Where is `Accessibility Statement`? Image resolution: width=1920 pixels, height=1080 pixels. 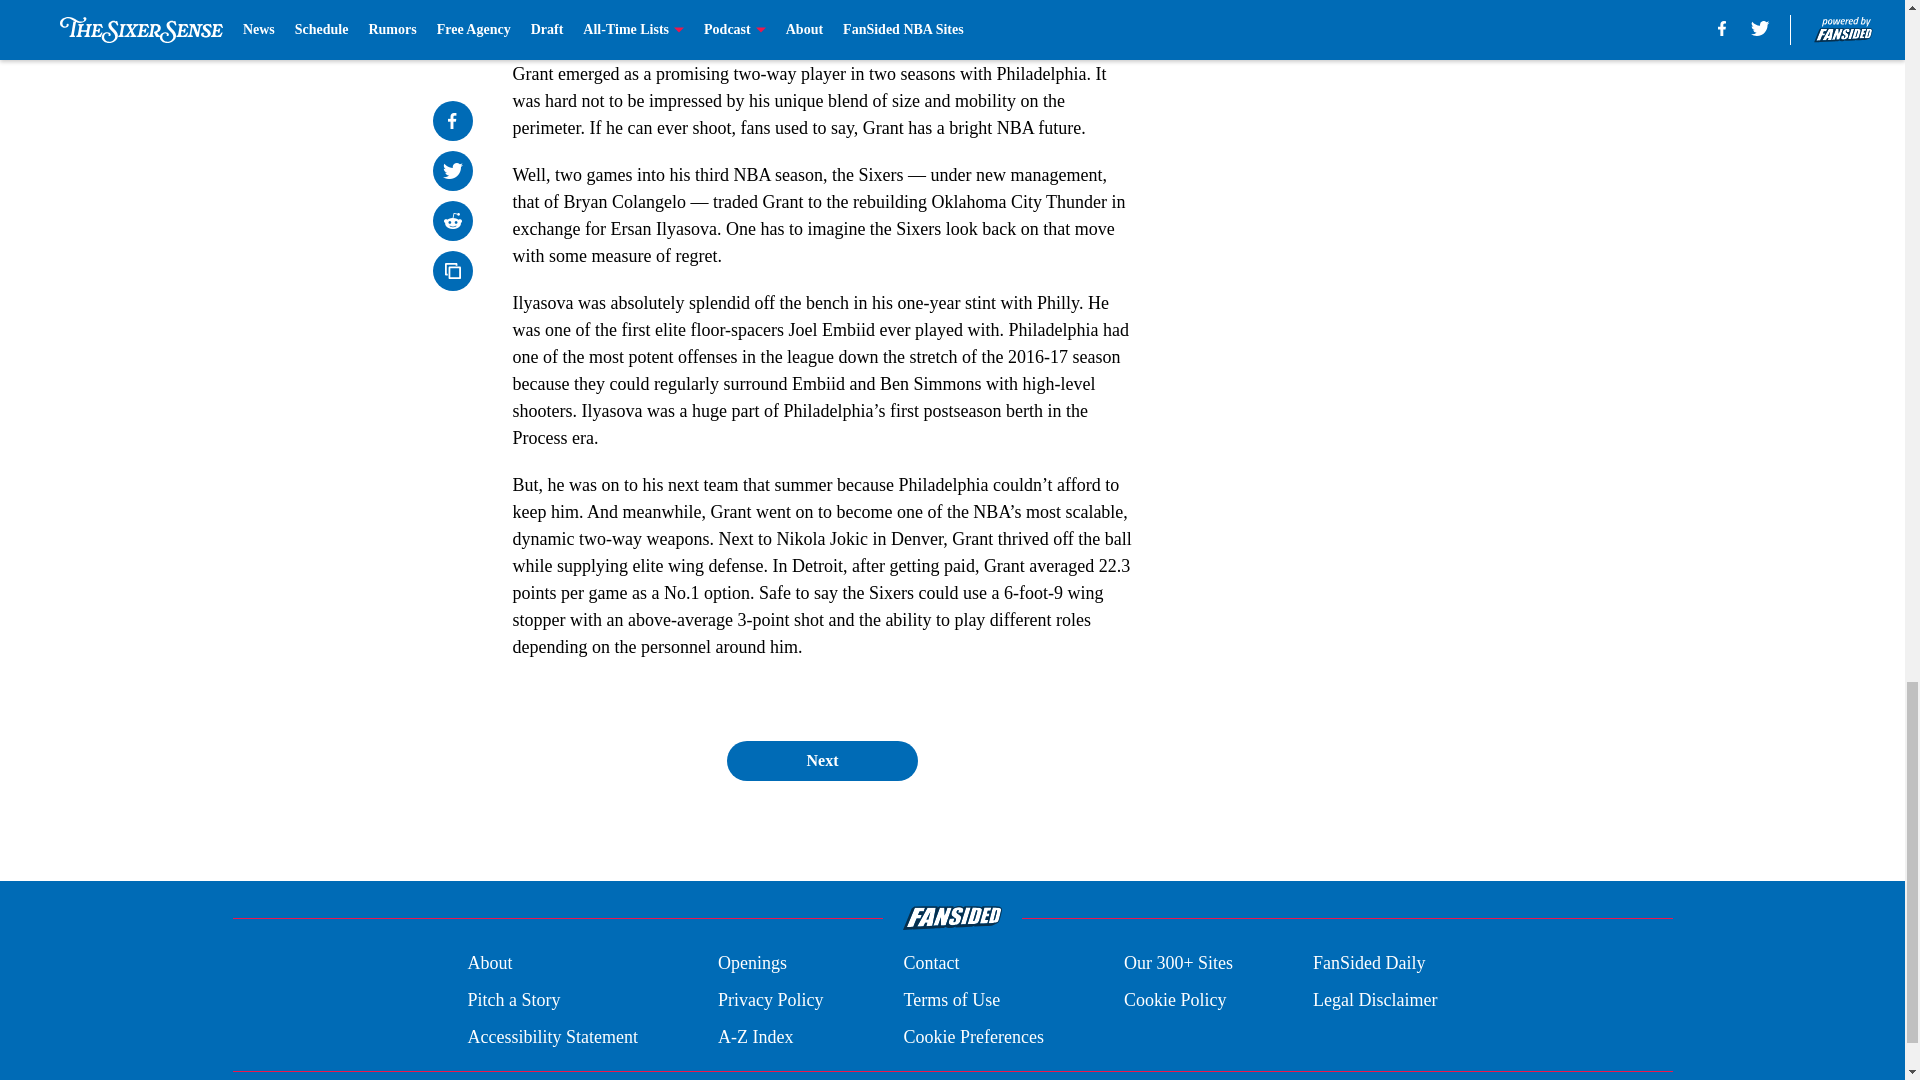 Accessibility Statement is located at coordinates (552, 1036).